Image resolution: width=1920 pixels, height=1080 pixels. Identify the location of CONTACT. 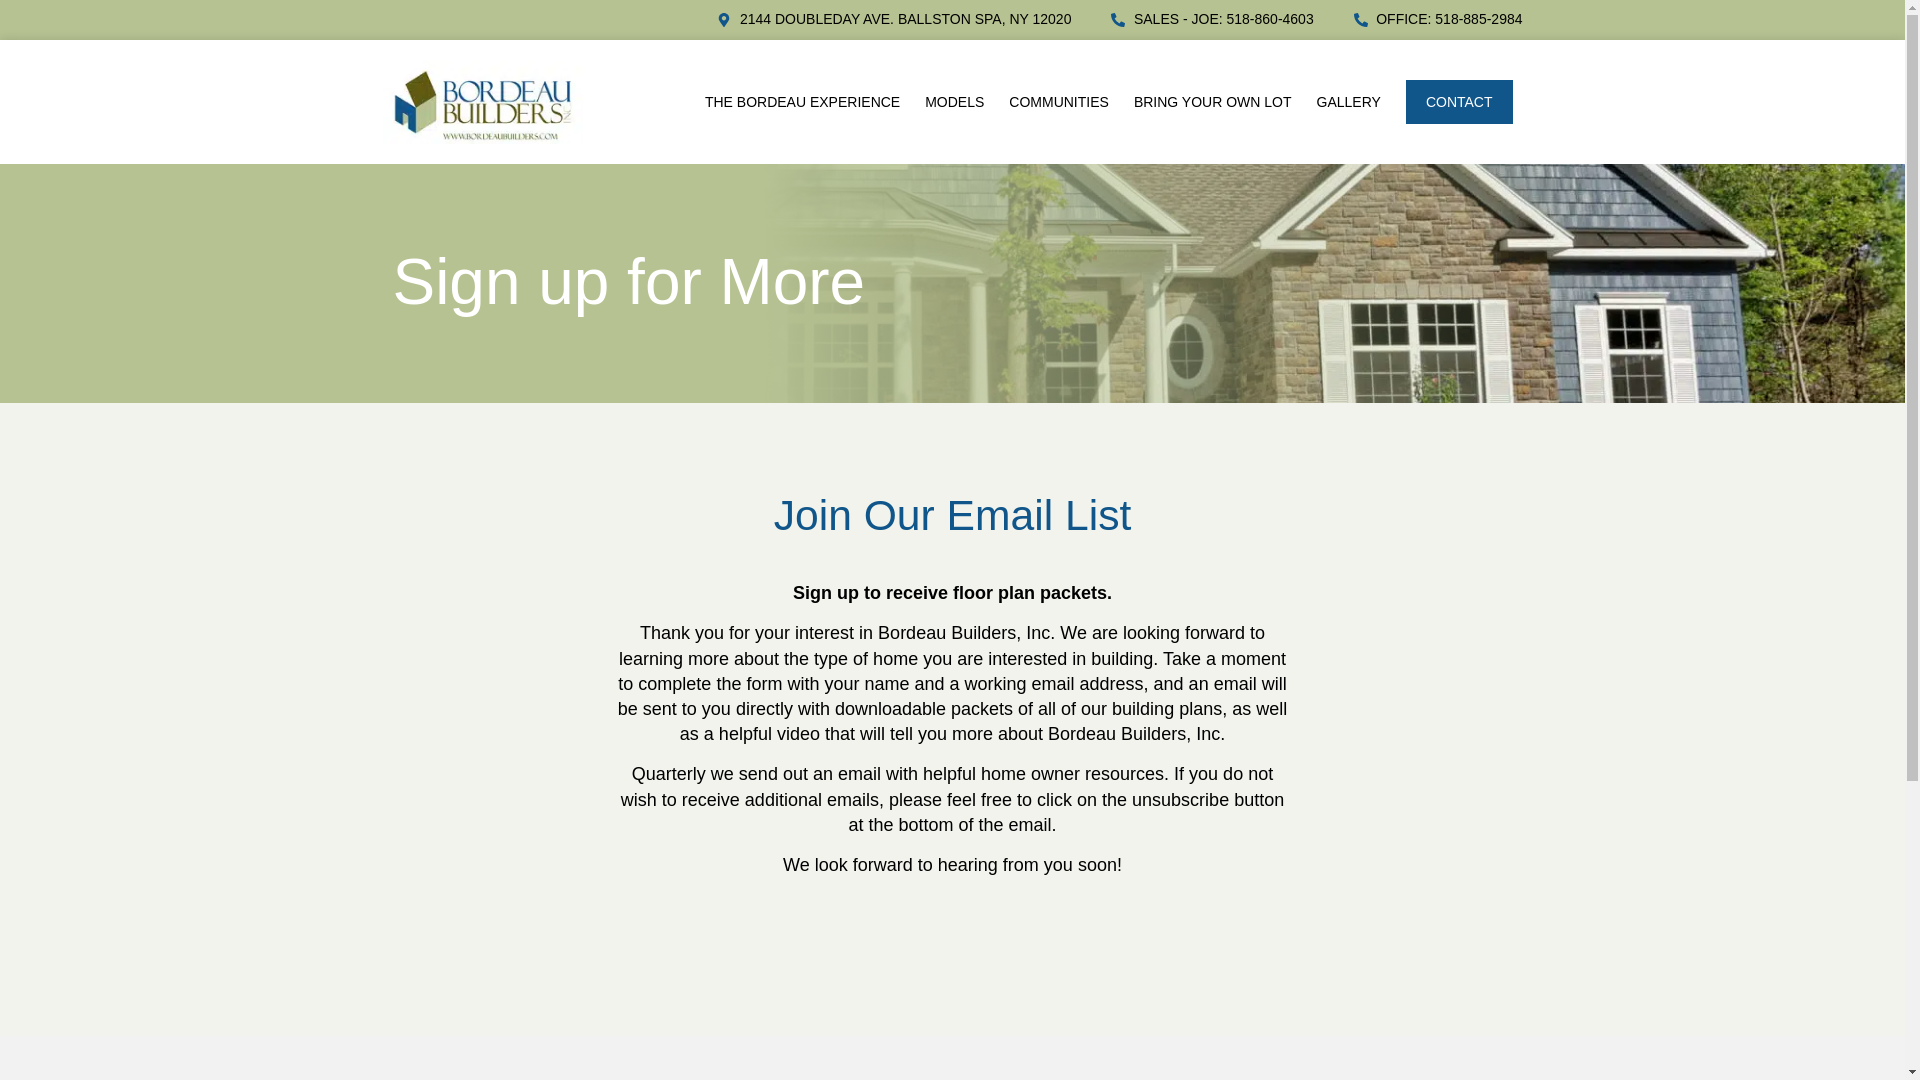
(1458, 102).